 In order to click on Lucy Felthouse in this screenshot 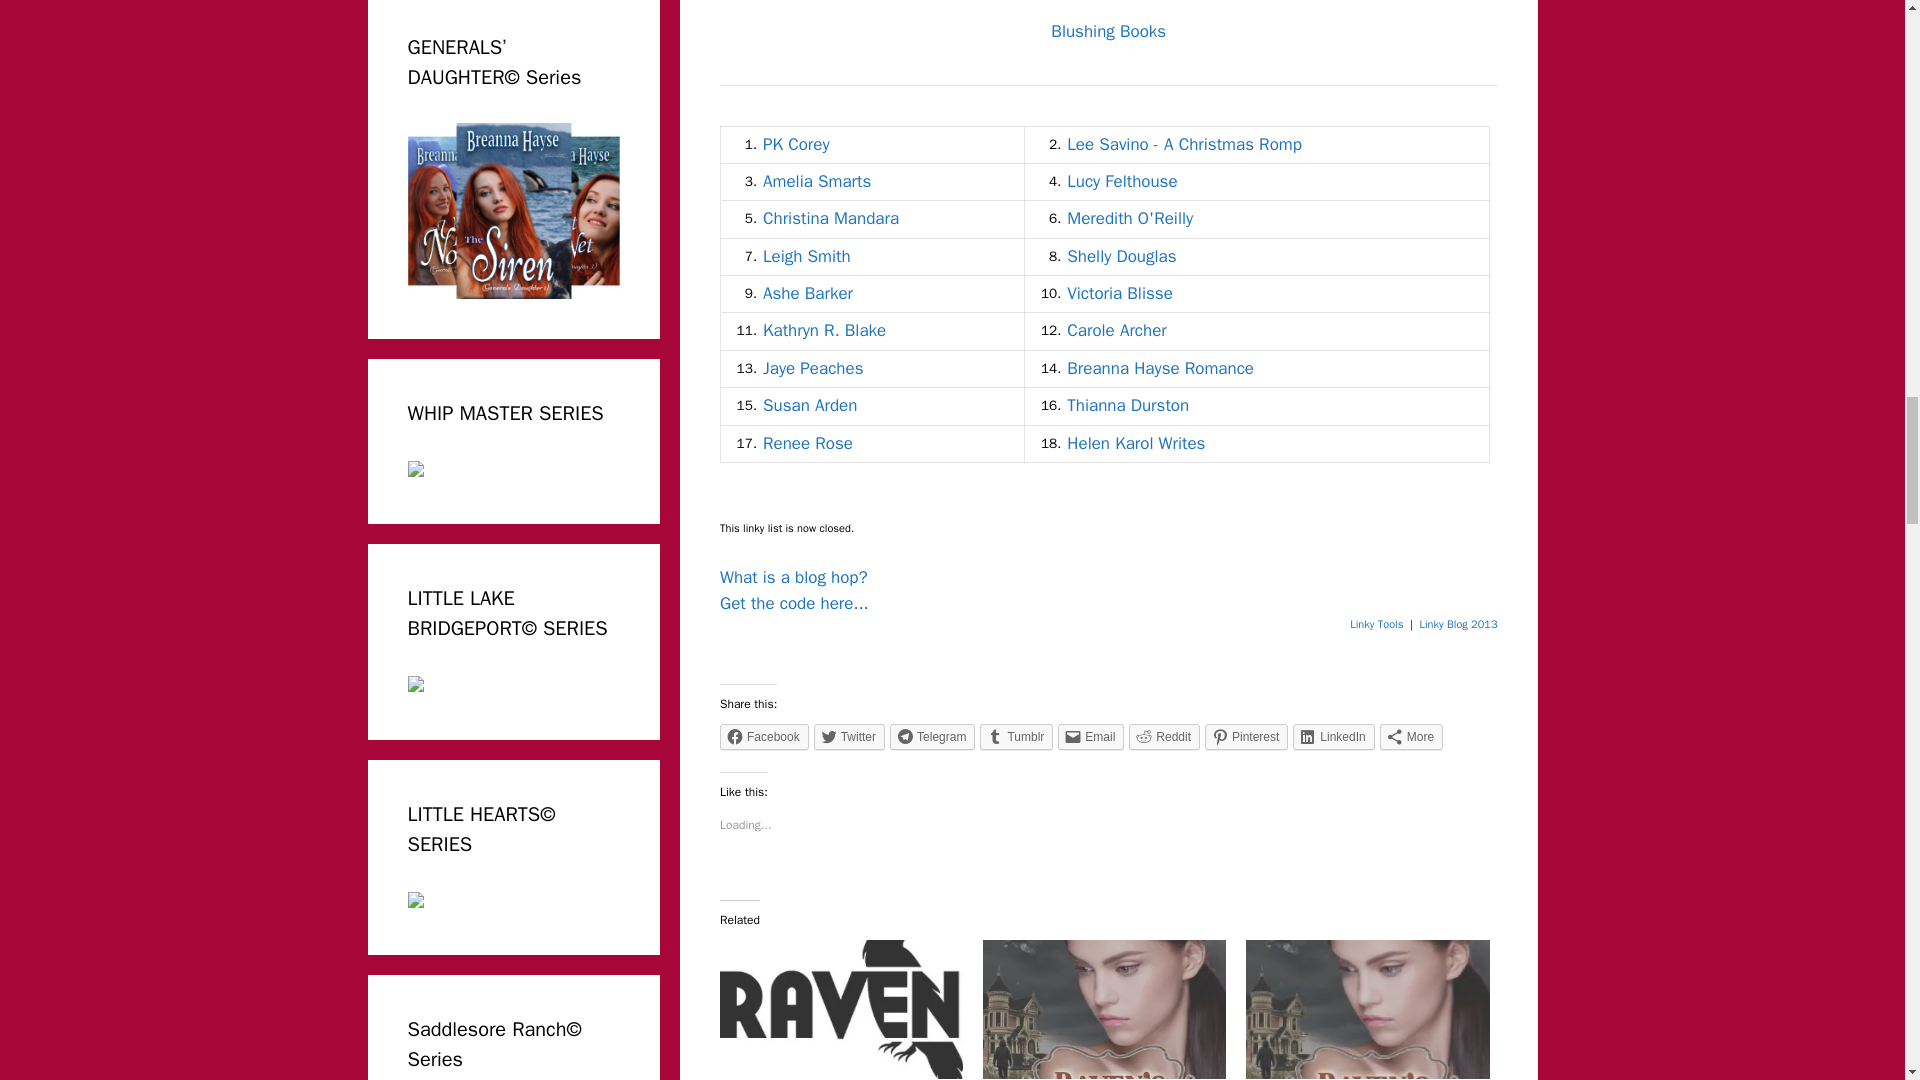, I will do `click(1122, 181)`.